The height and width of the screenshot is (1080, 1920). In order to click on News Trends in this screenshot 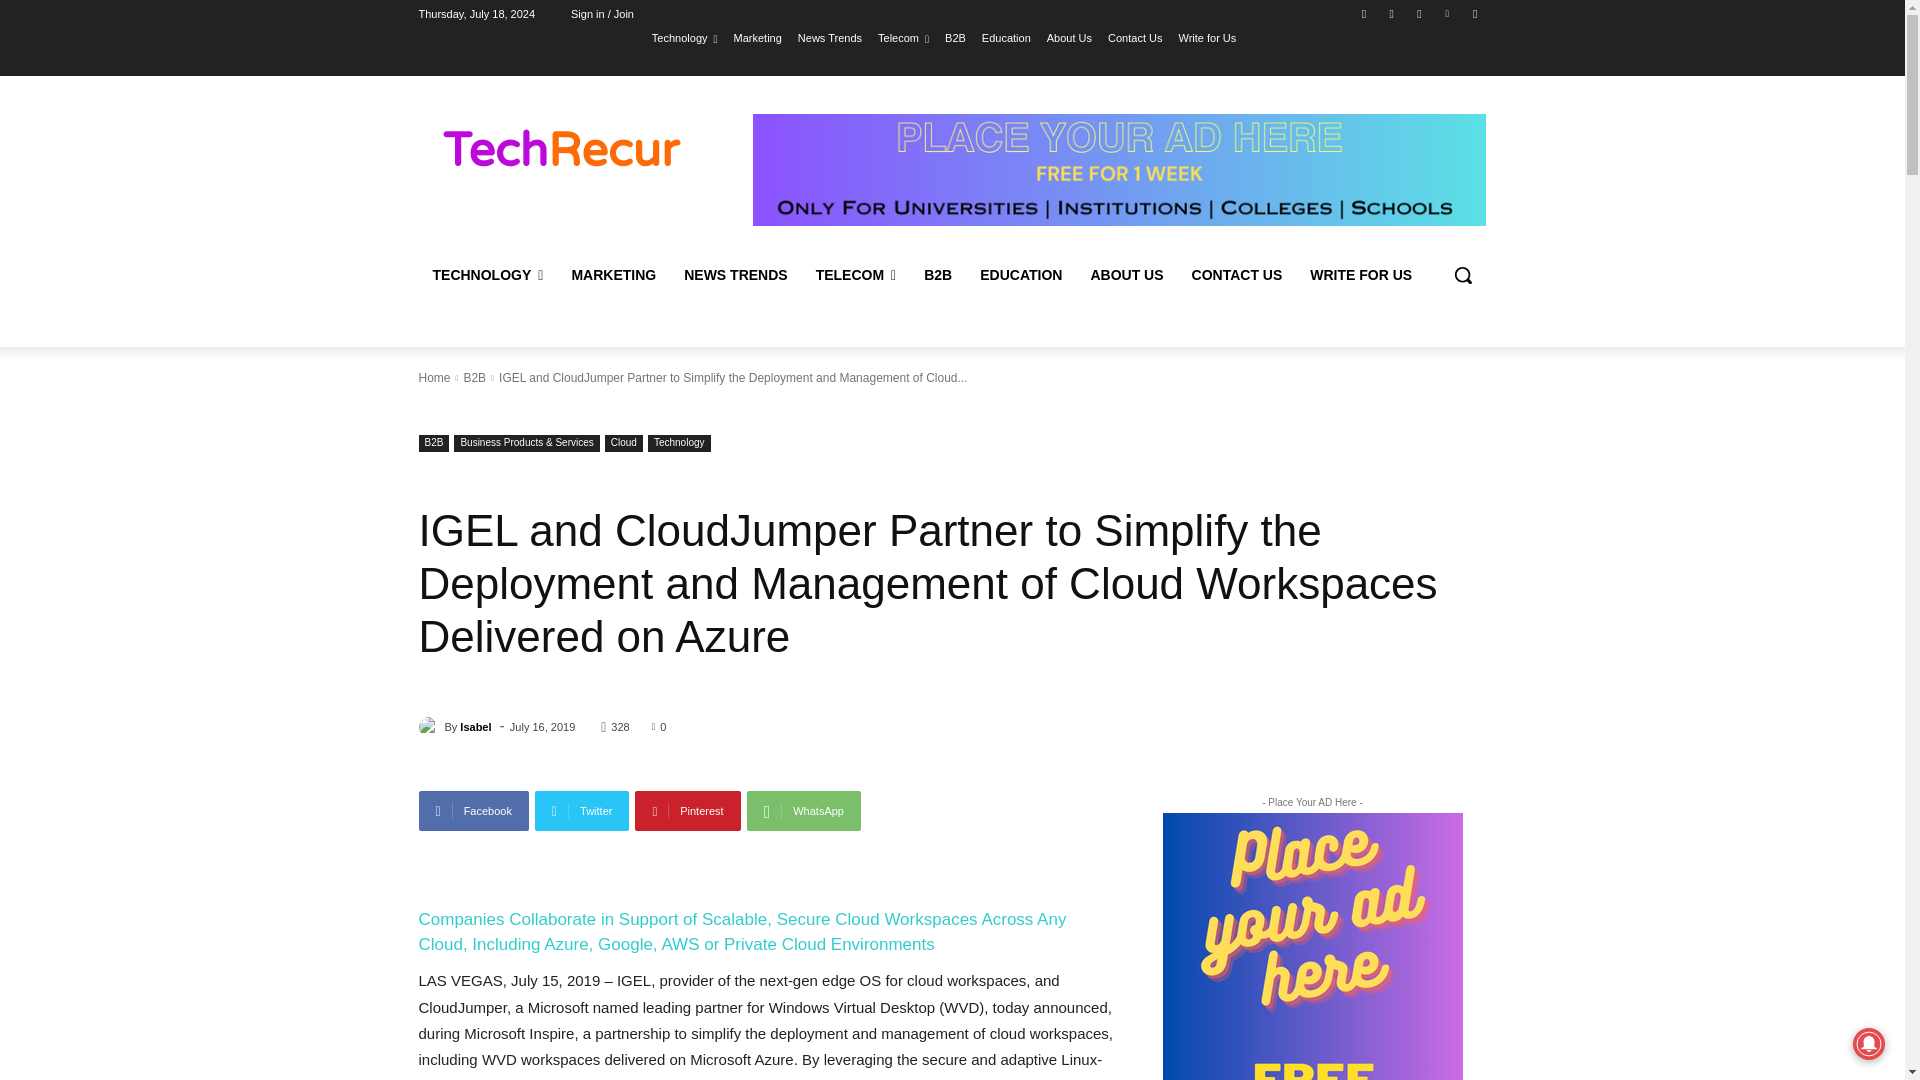, I will do `click(830, 37)`.